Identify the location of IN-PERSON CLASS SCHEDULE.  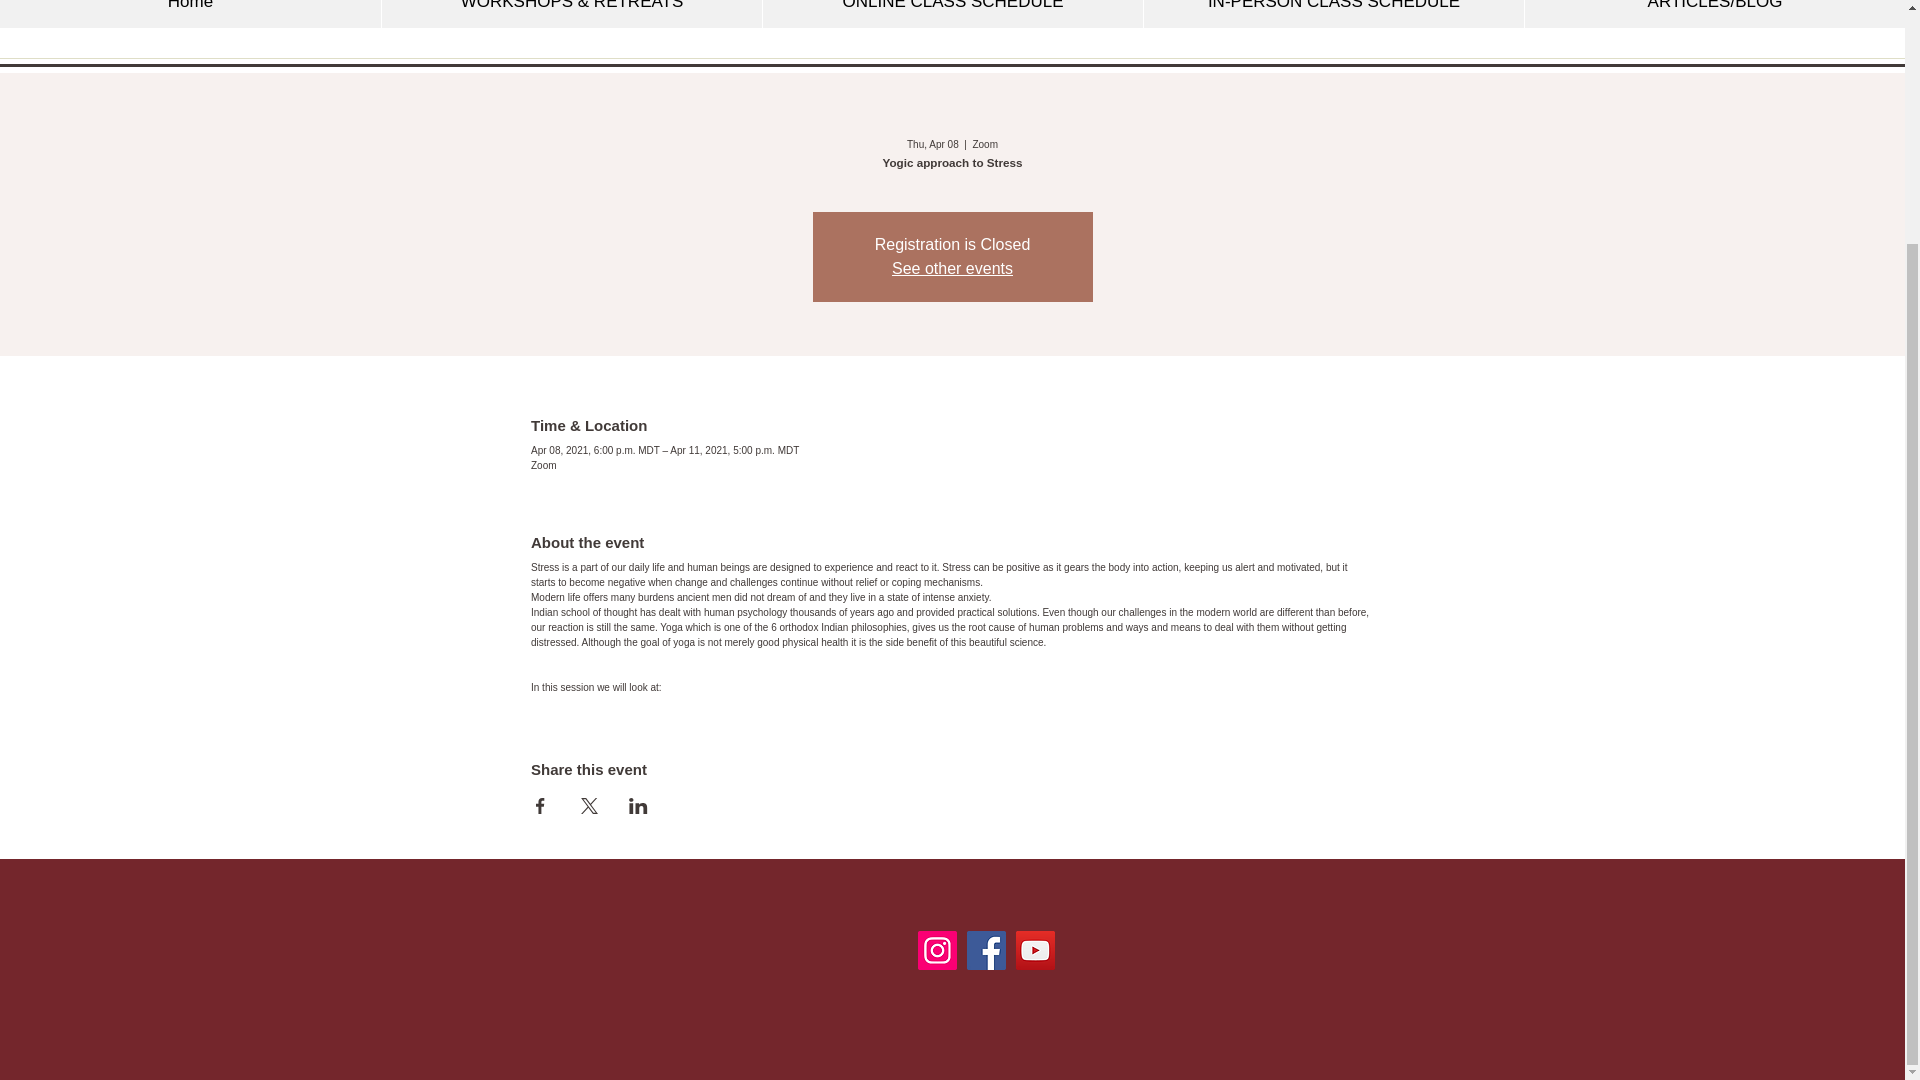
(1333, 14).